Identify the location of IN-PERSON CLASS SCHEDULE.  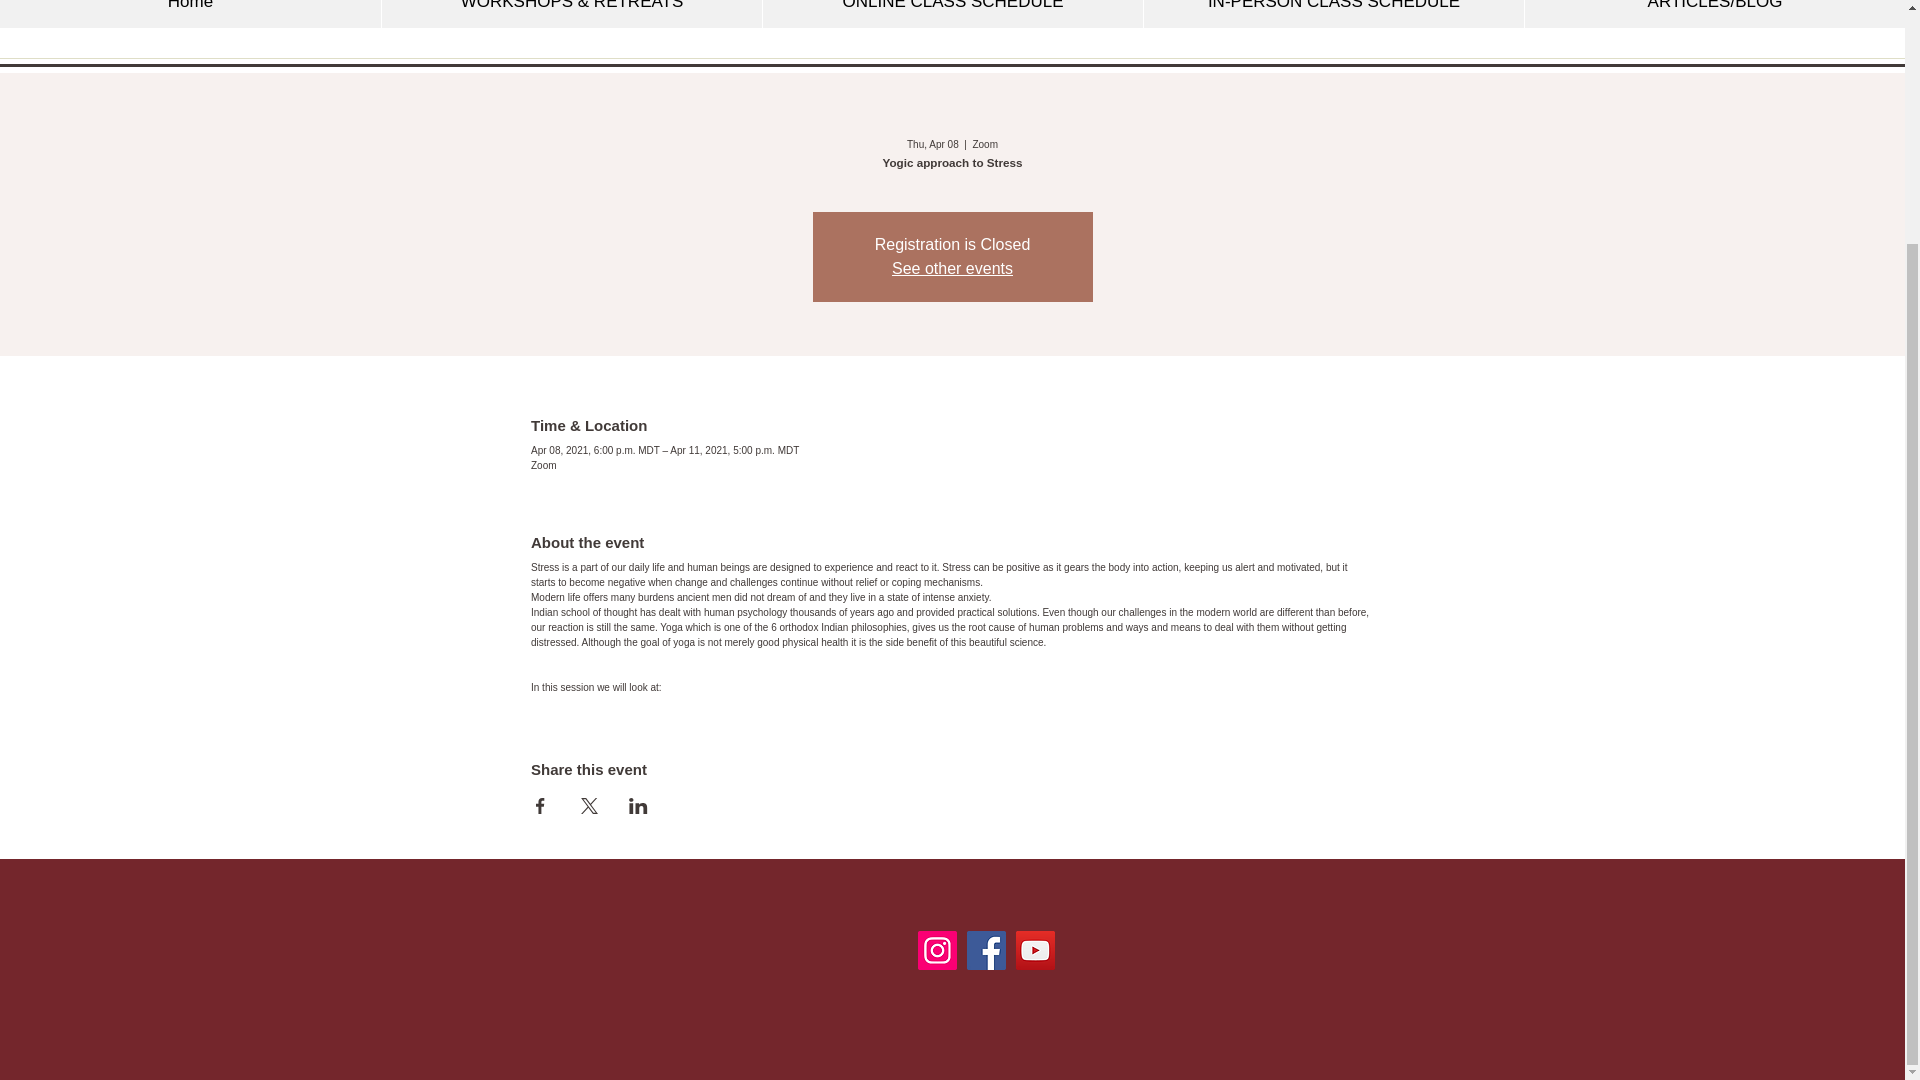
(1333, 14).